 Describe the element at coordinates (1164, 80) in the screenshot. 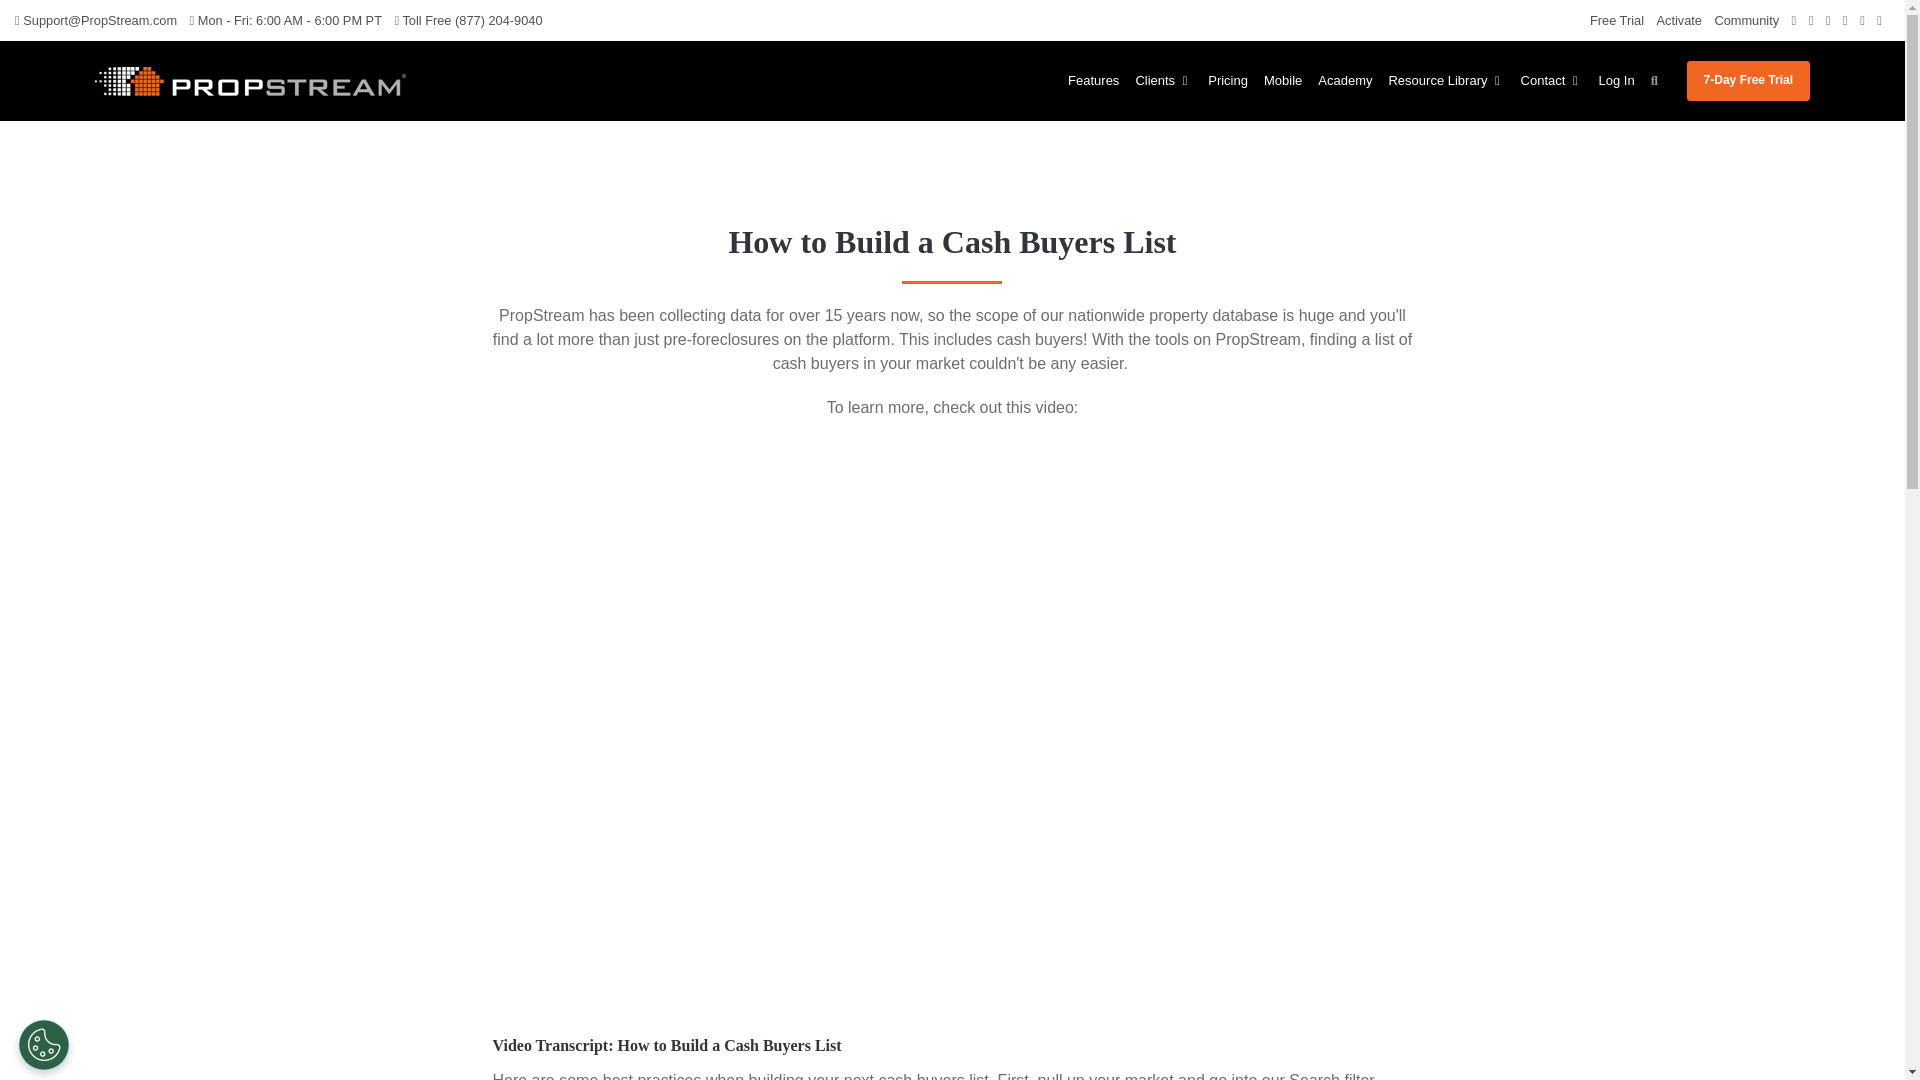

I see `Clients` at that location.